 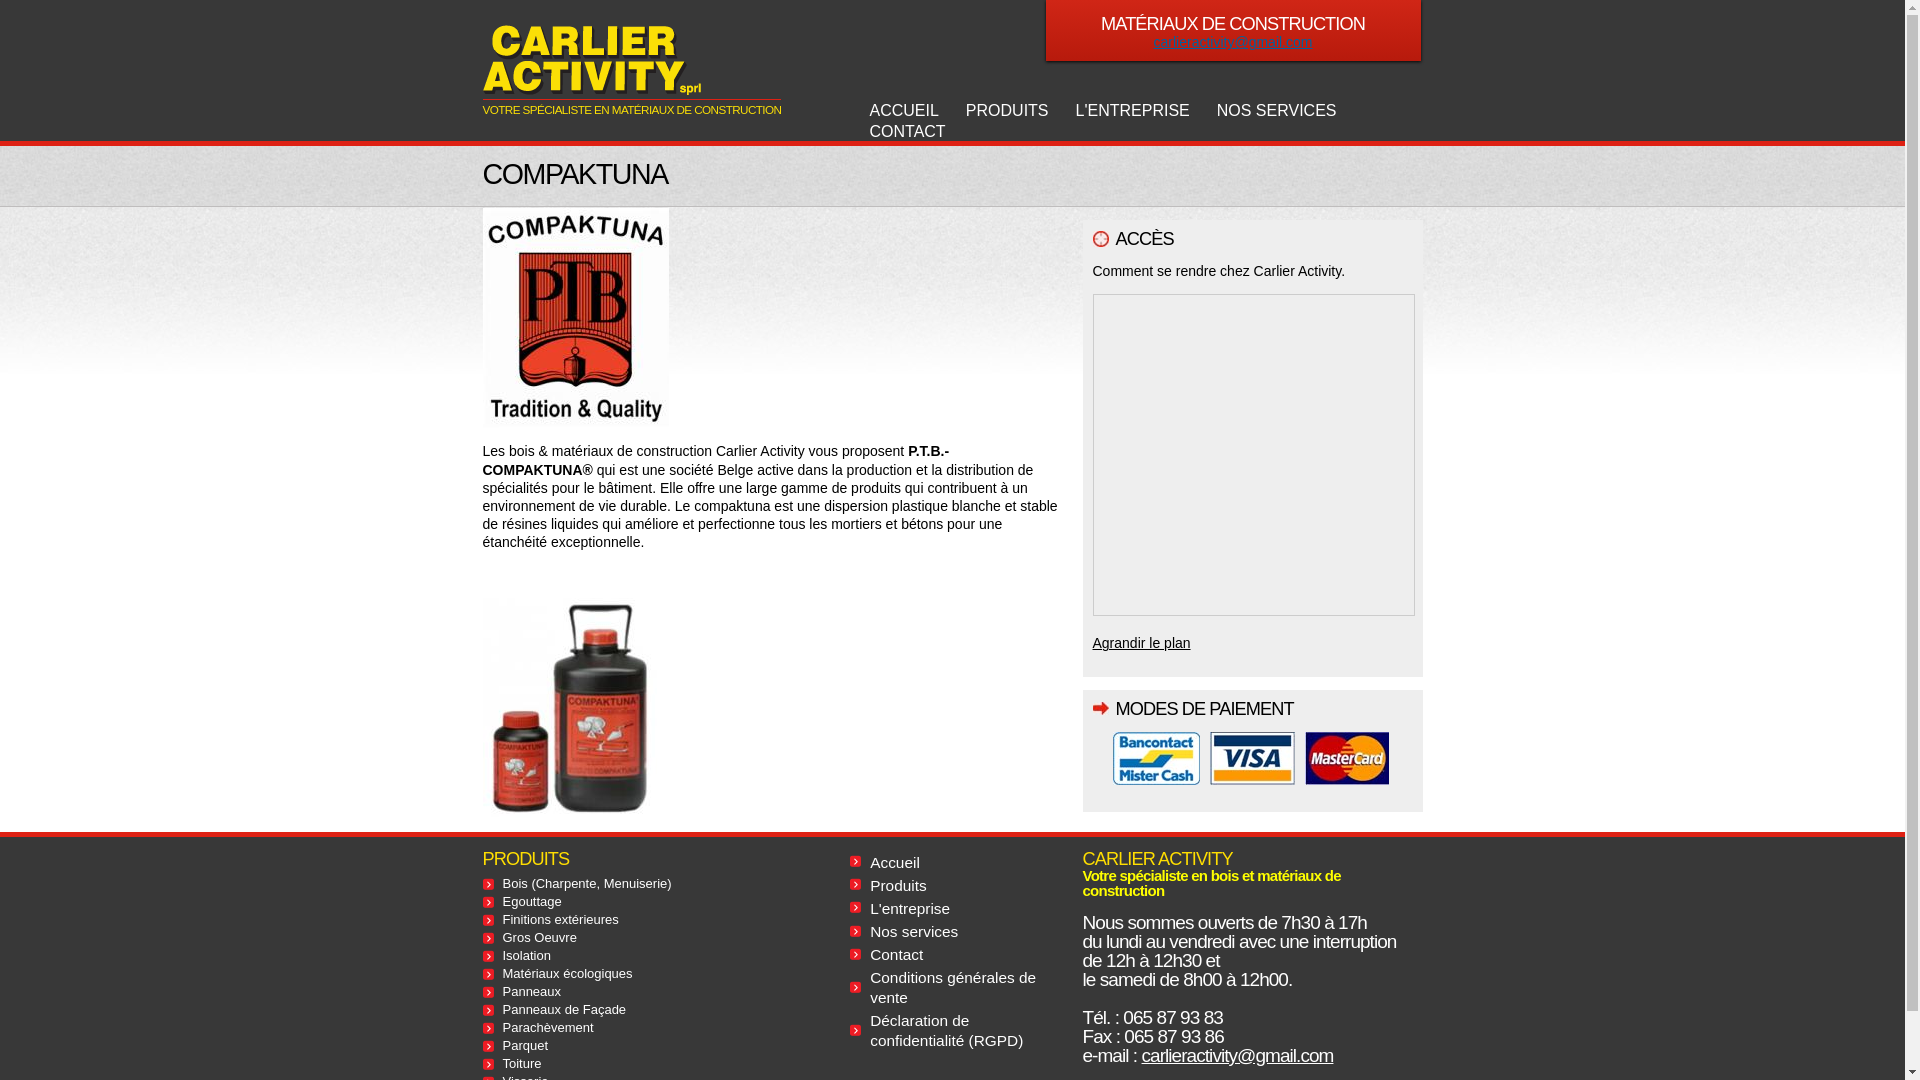 I want to click on Aller au contenu principal, so click(x=918, y=2).